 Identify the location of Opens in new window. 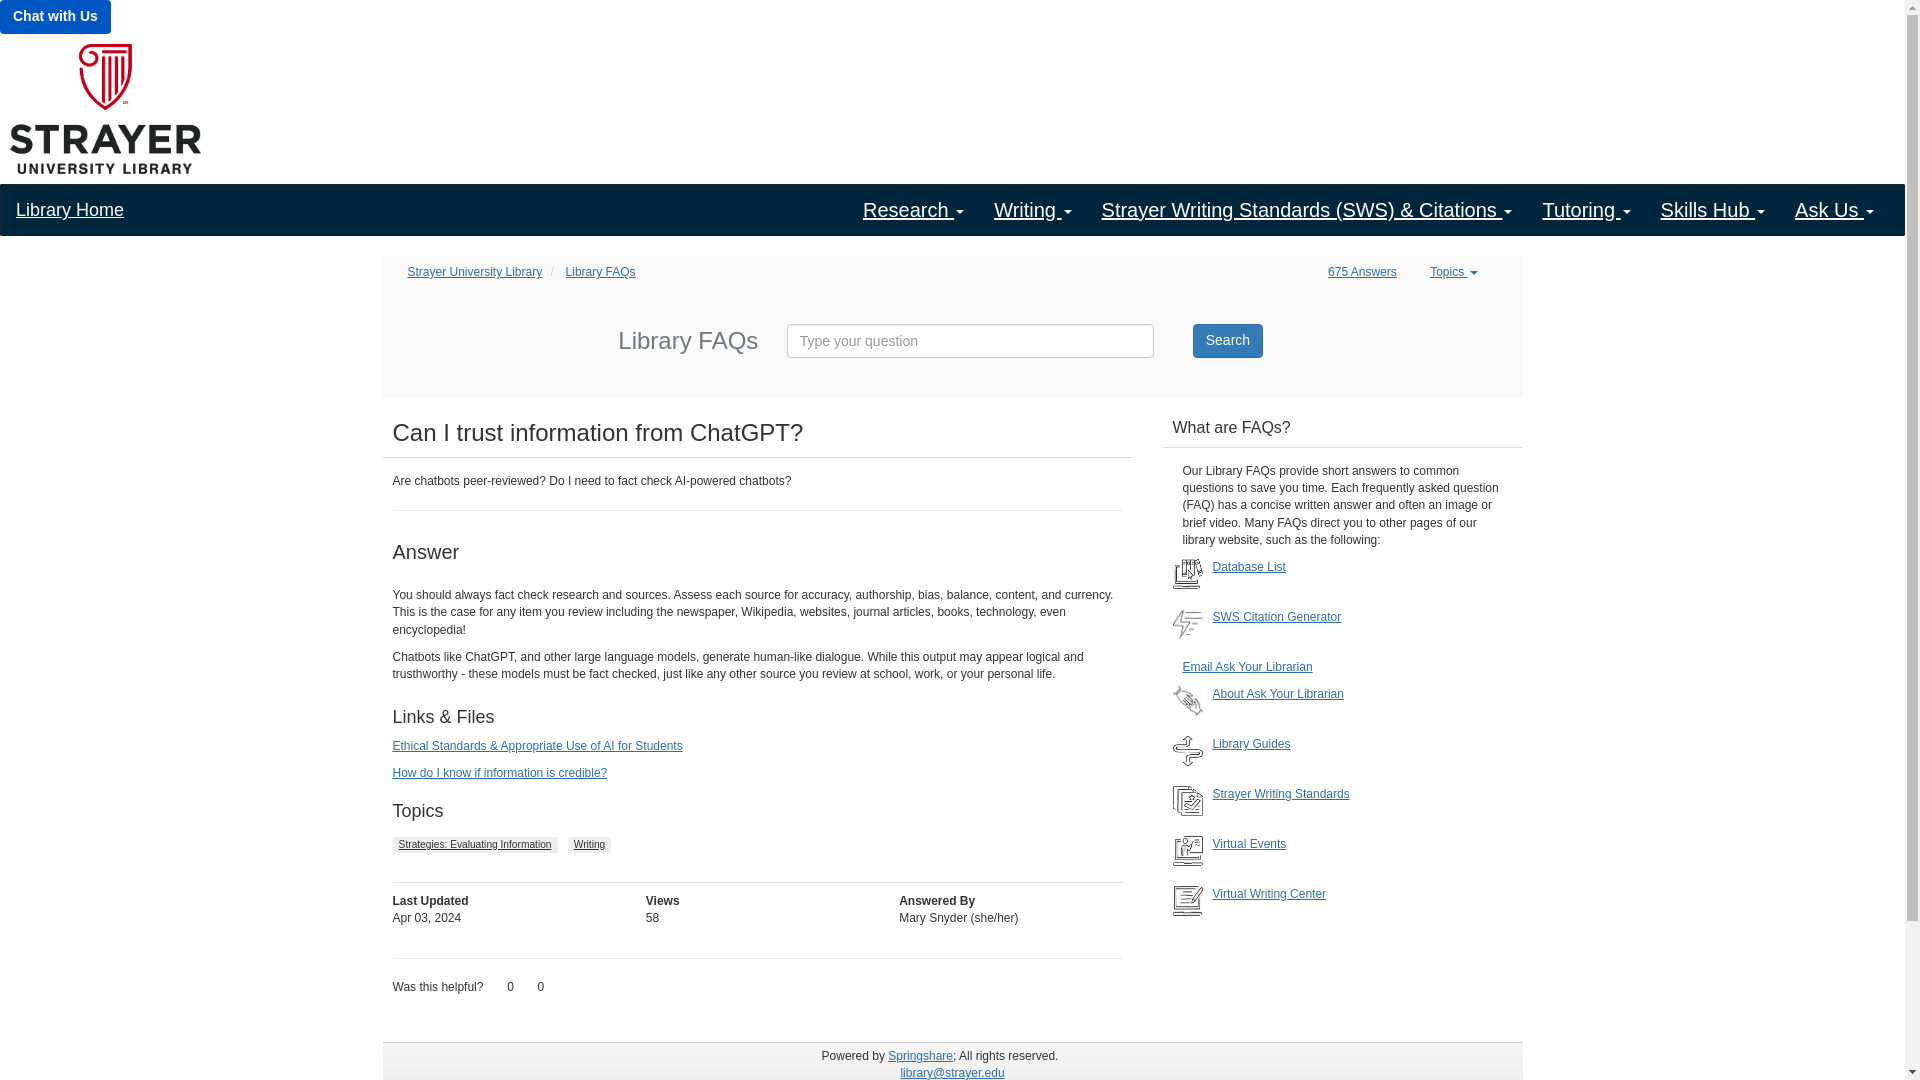
(536, 745).